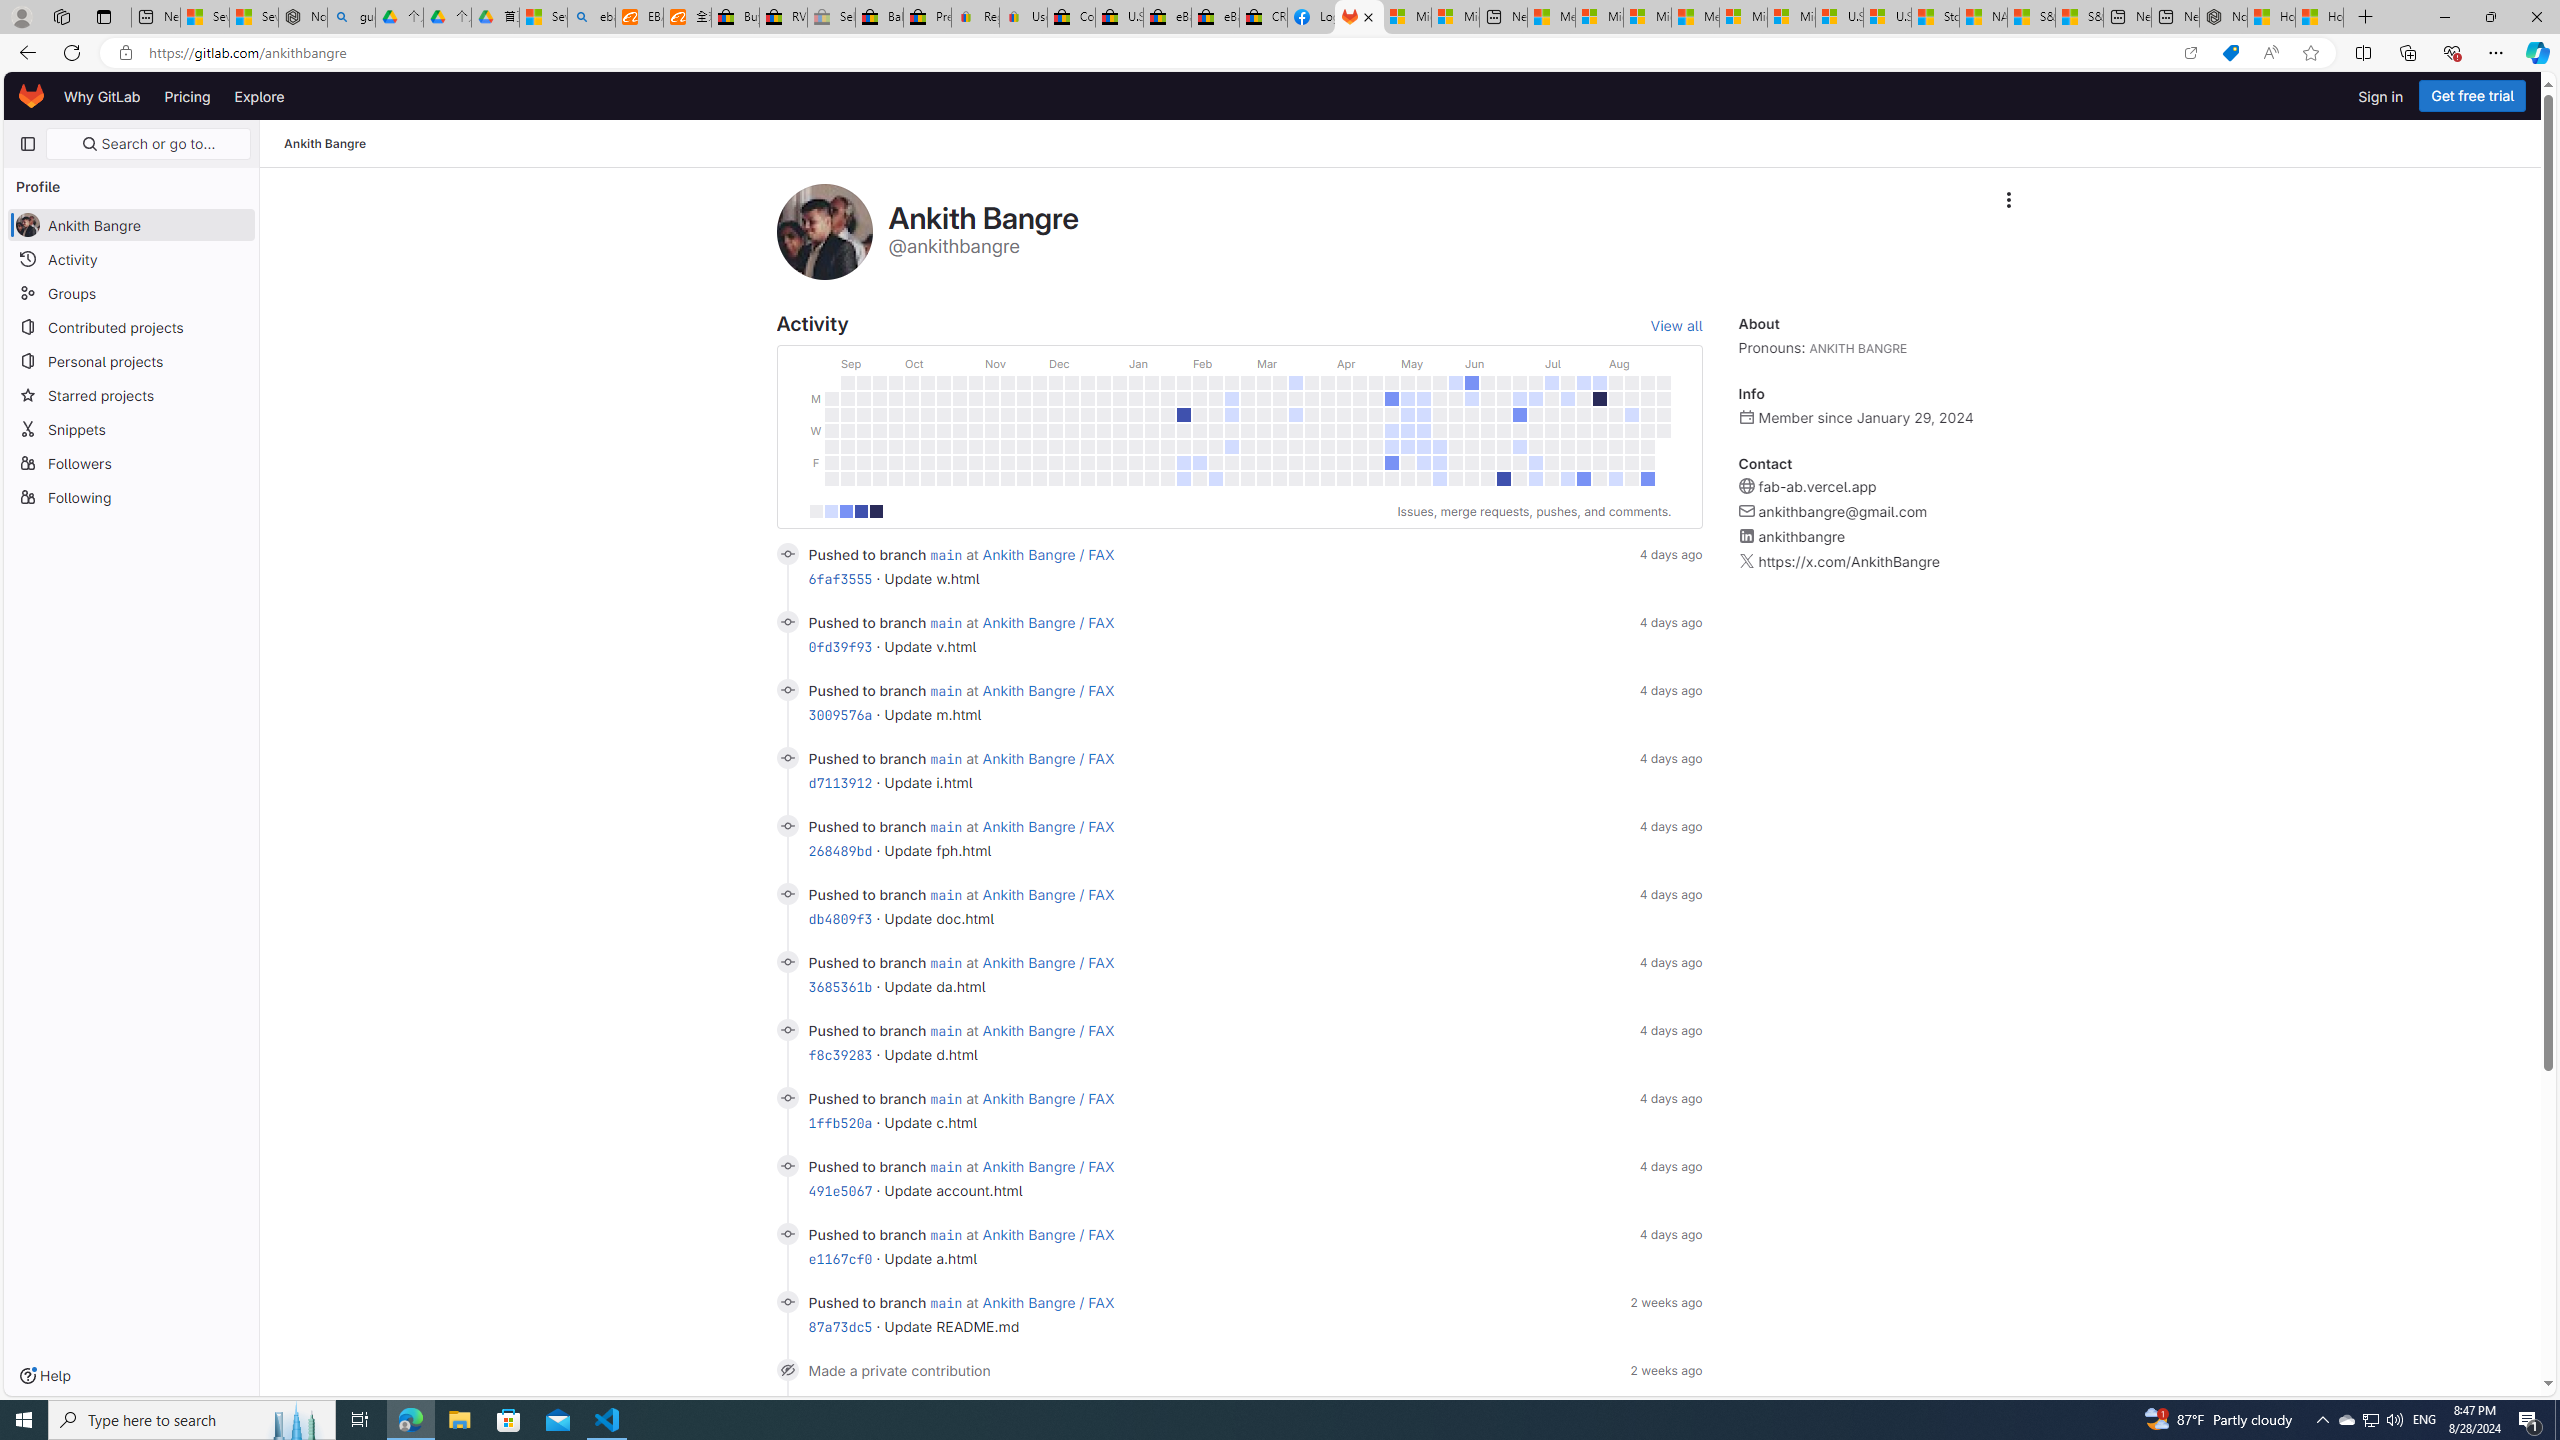 Image resolution: width=2560 pixels, height=1440 pixels. I want to click on avatar, so click(28, 225).